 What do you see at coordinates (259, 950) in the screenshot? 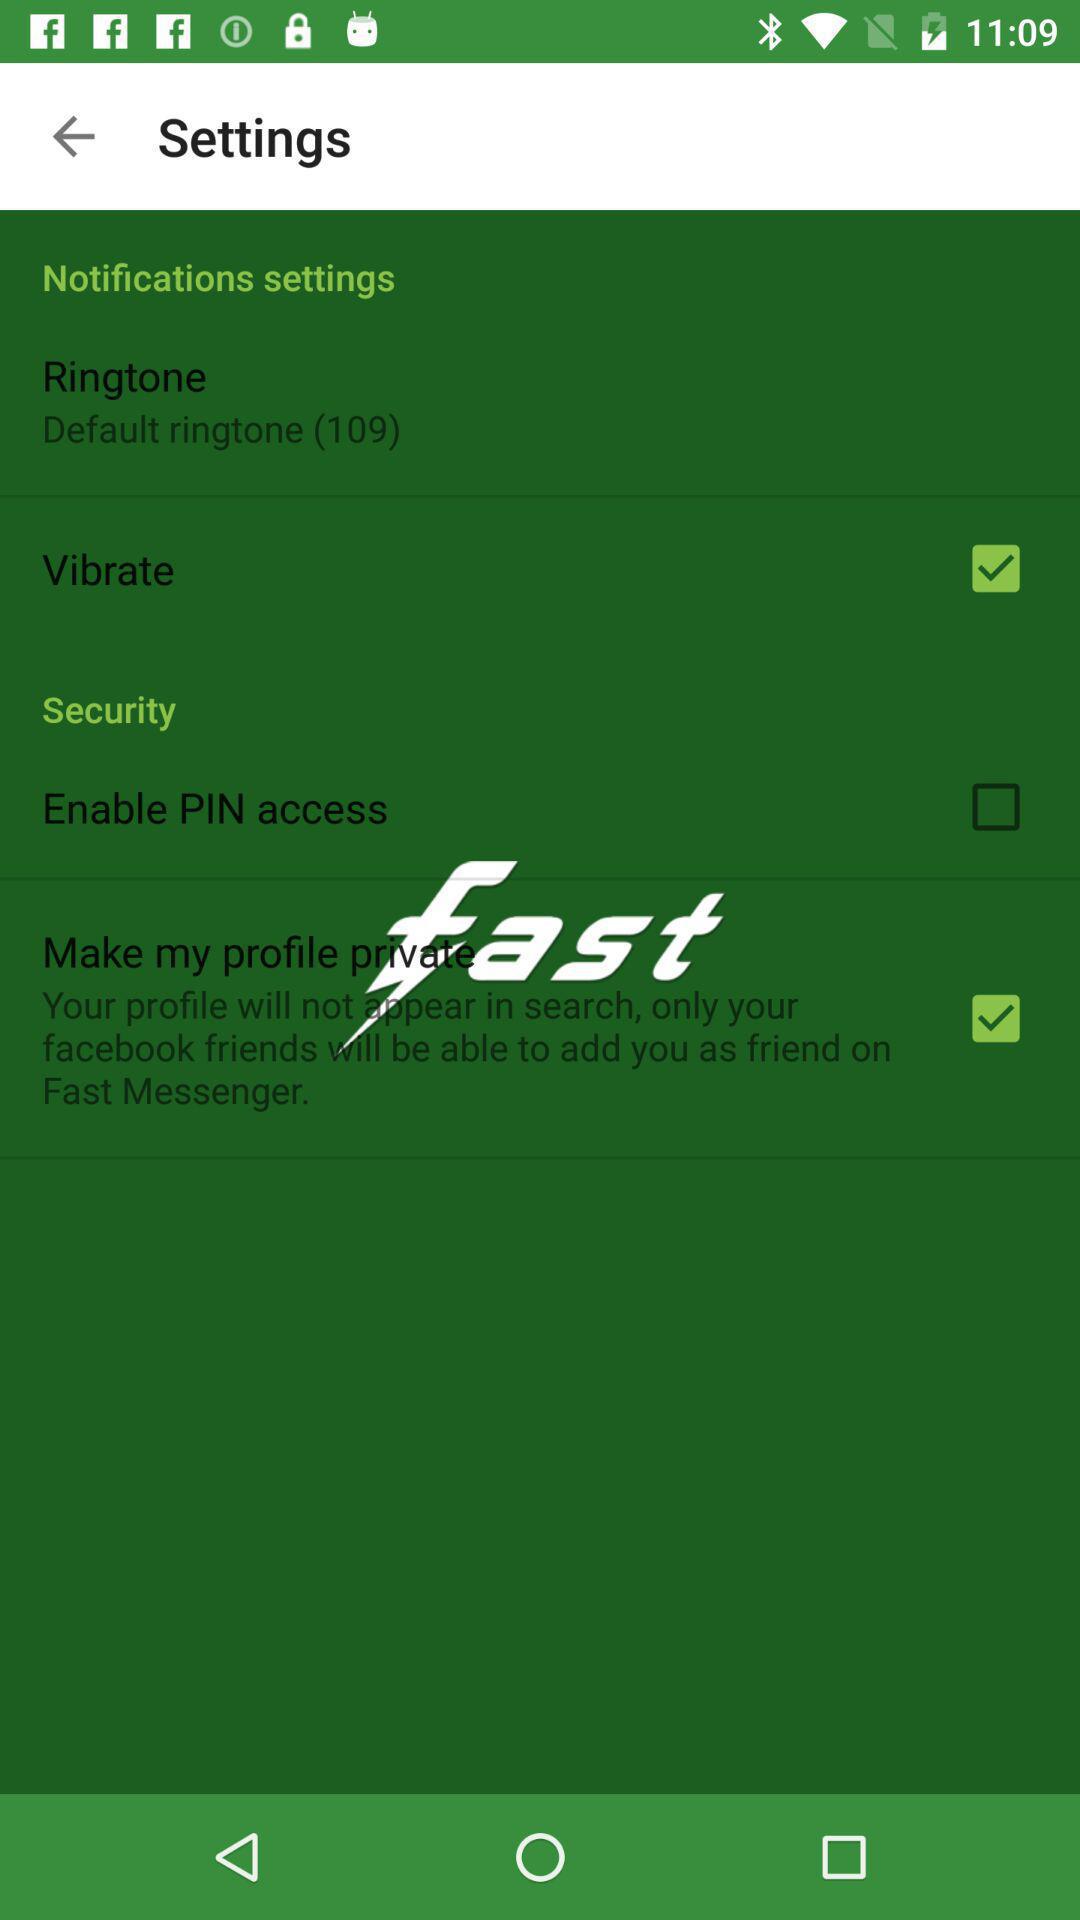
I see `scroll to the make my profile app` at bounding box center [259, 950].